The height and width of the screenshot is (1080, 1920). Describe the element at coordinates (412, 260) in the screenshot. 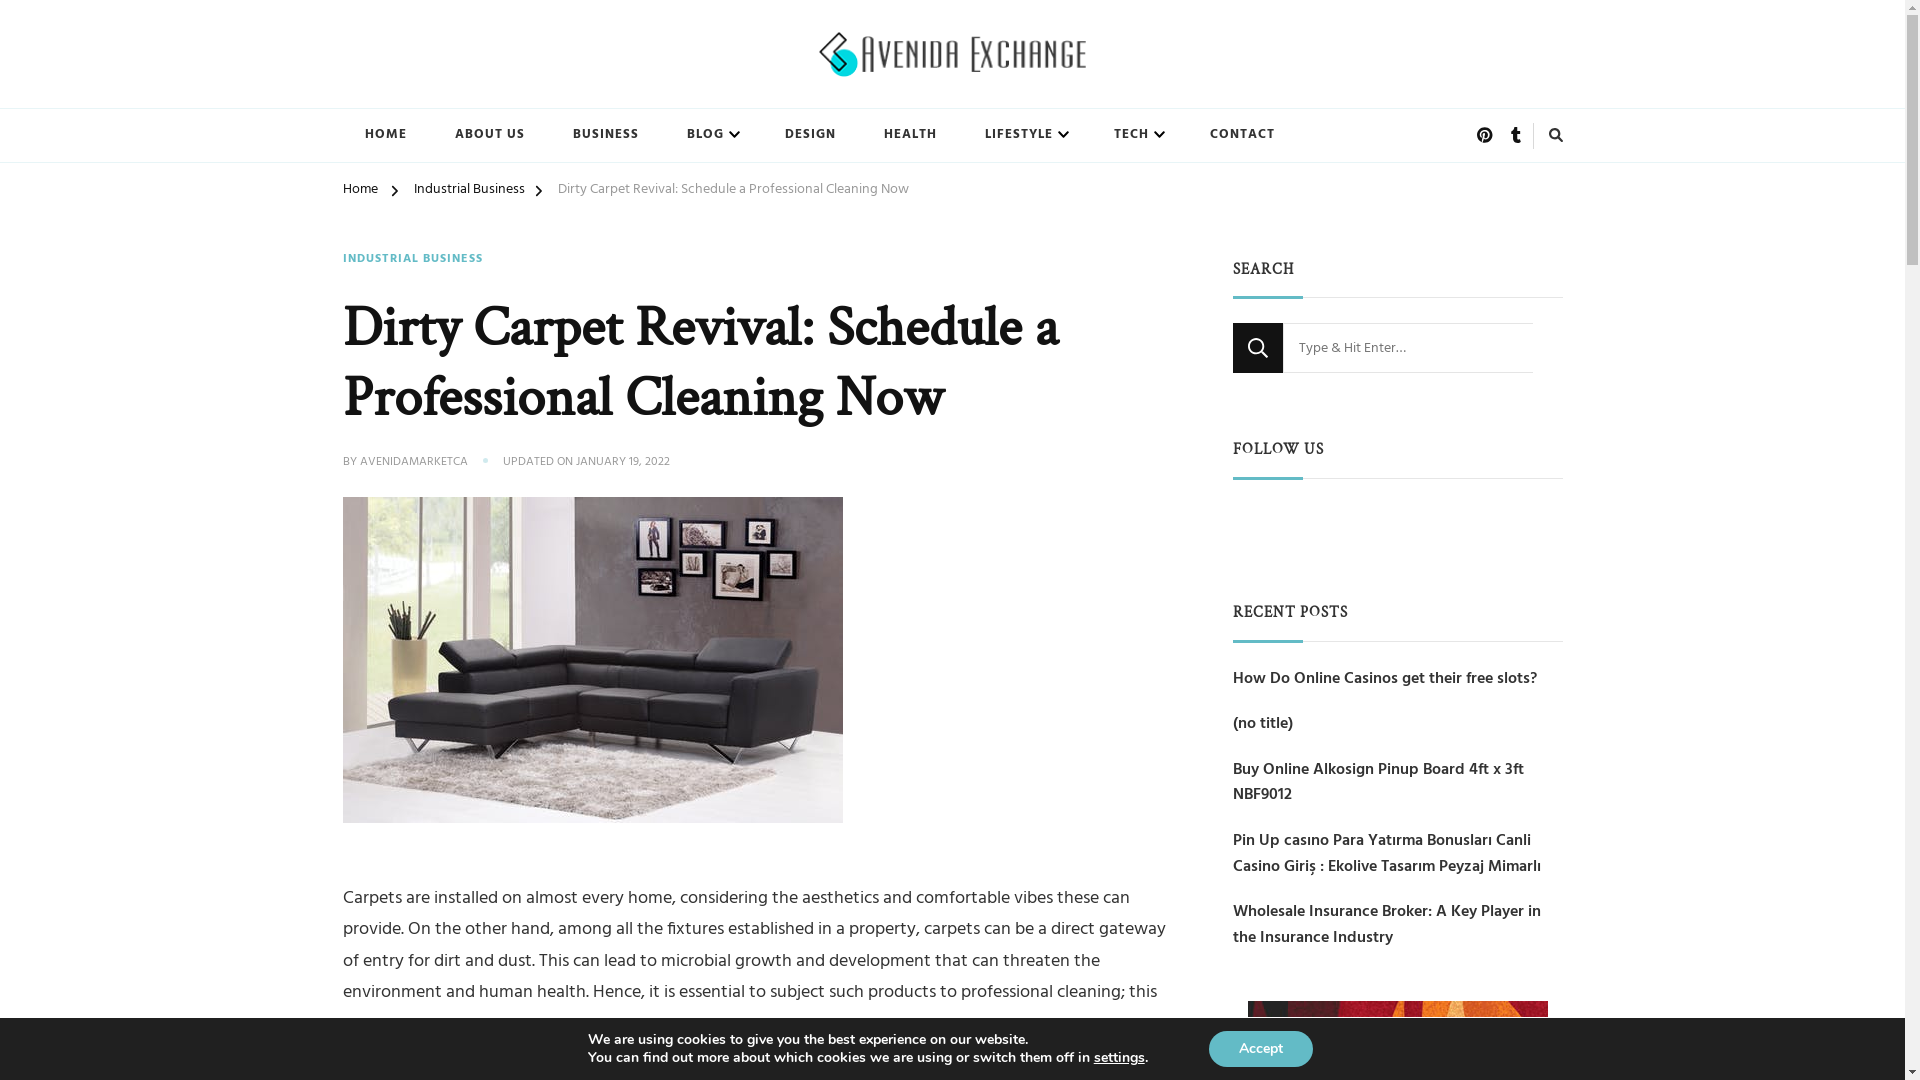

I see `INDUSTRIAL BUSINESS` at that location.